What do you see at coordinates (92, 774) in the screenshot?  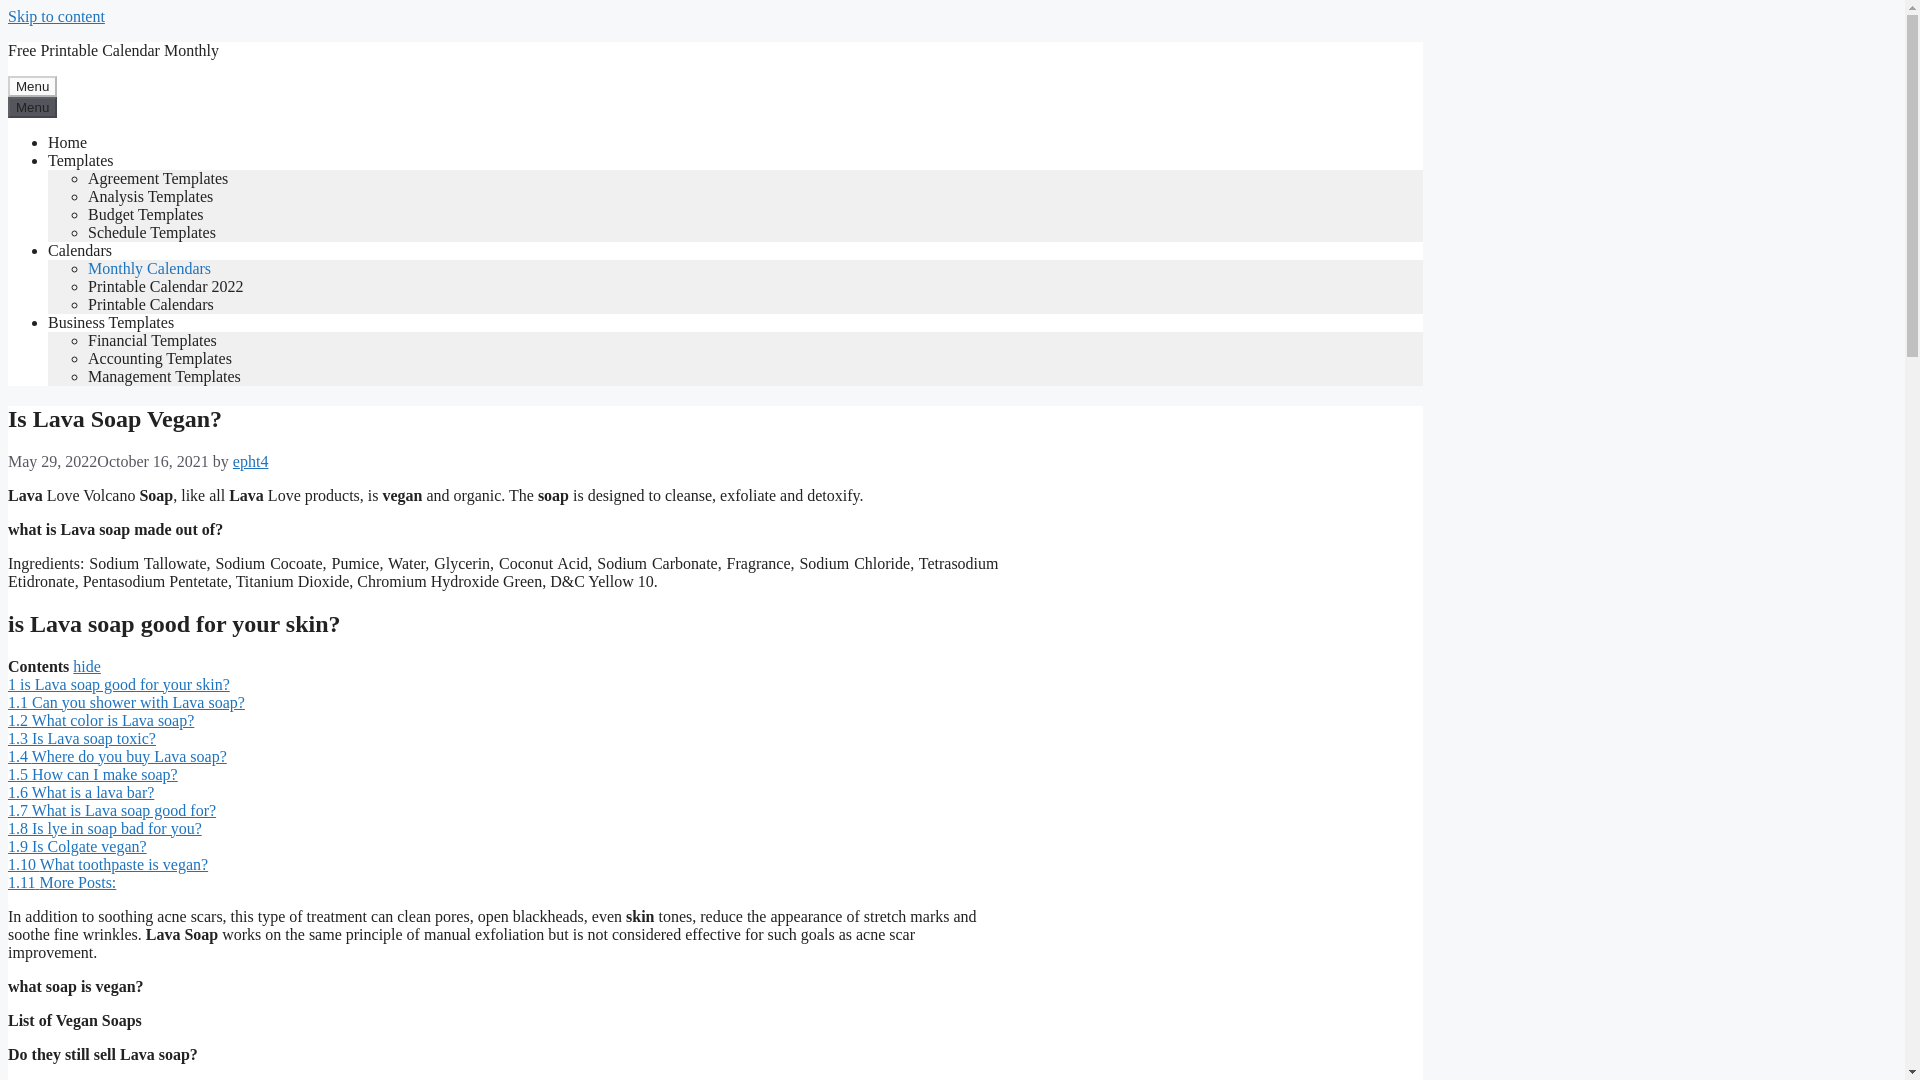 I see `1.5 How can I make soap?` at bounding box center [92, 774].